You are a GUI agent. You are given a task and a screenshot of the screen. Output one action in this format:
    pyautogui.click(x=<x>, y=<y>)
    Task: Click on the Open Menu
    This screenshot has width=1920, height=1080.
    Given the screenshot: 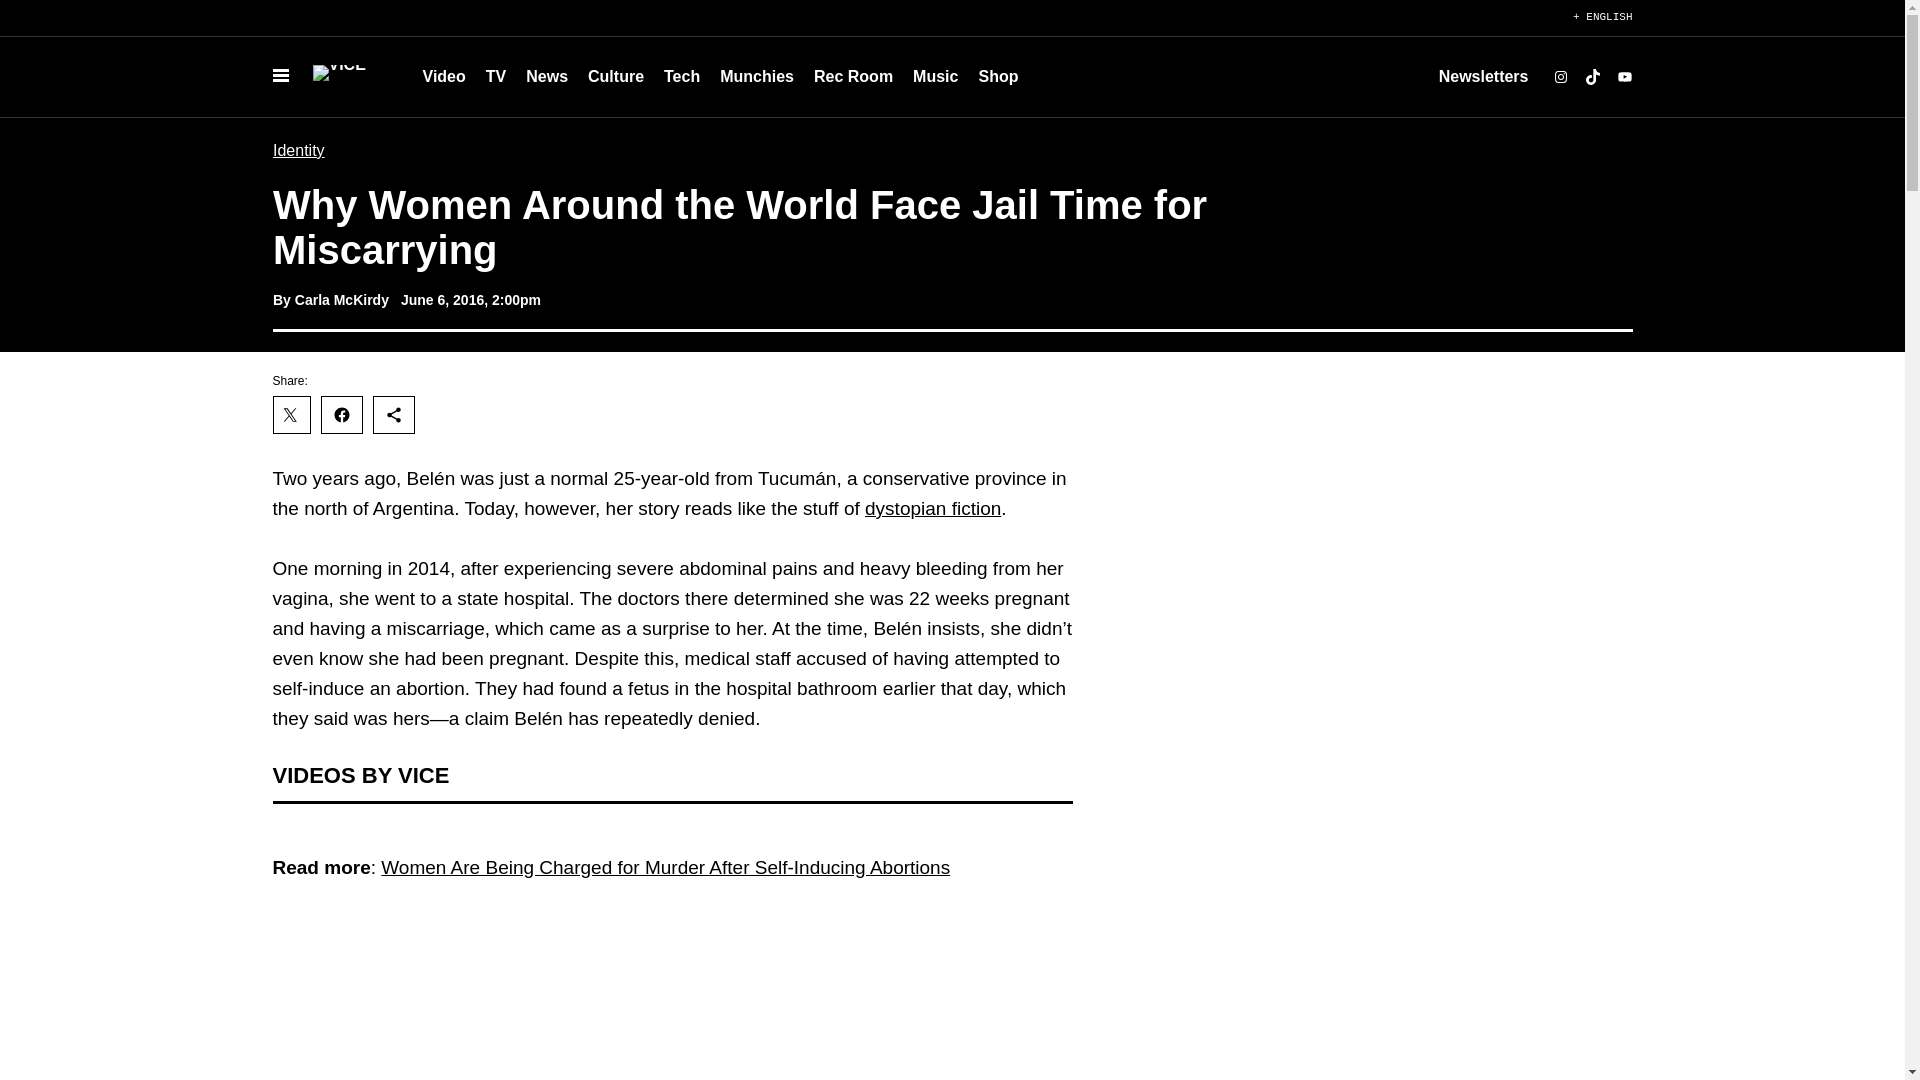 What is the action you would take?
    pyautogui.click(x=279, y=76)
    